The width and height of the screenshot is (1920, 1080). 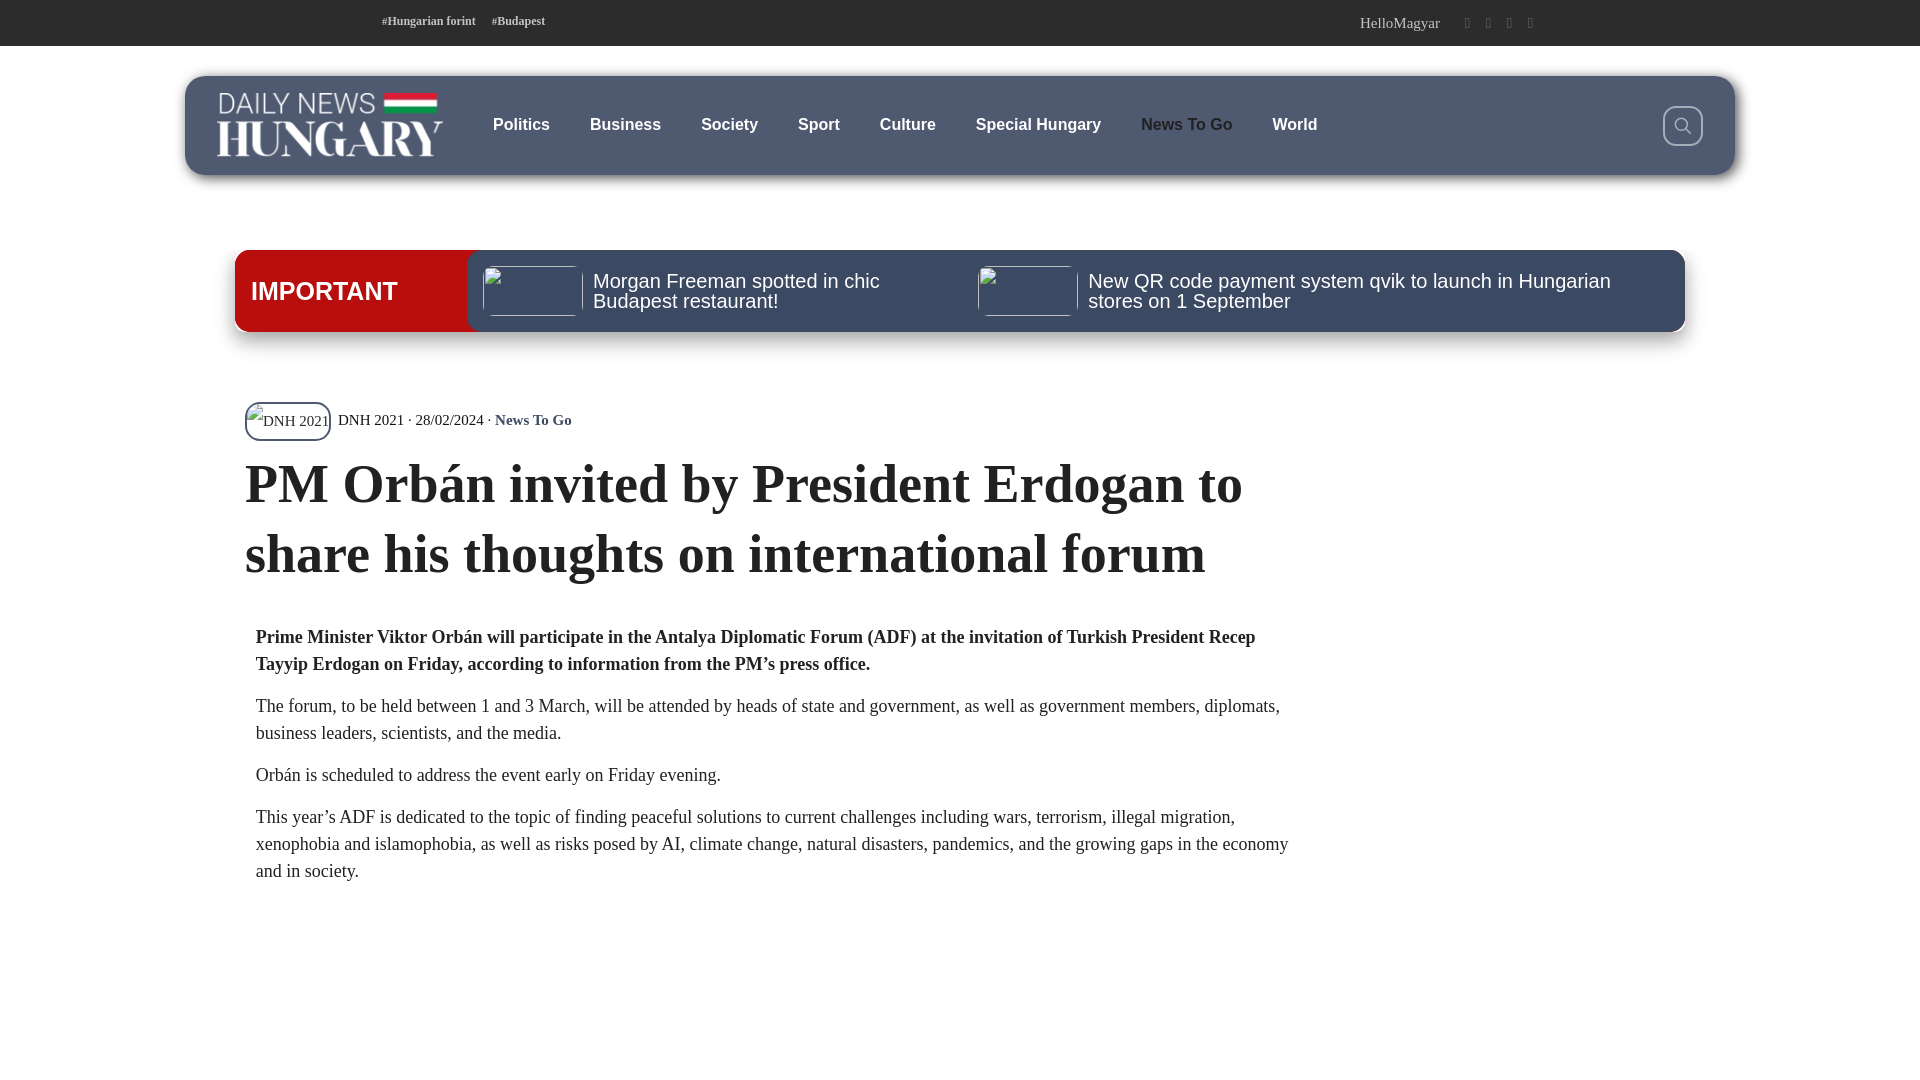 I want to click on Politics, so click(x=521, y=124).